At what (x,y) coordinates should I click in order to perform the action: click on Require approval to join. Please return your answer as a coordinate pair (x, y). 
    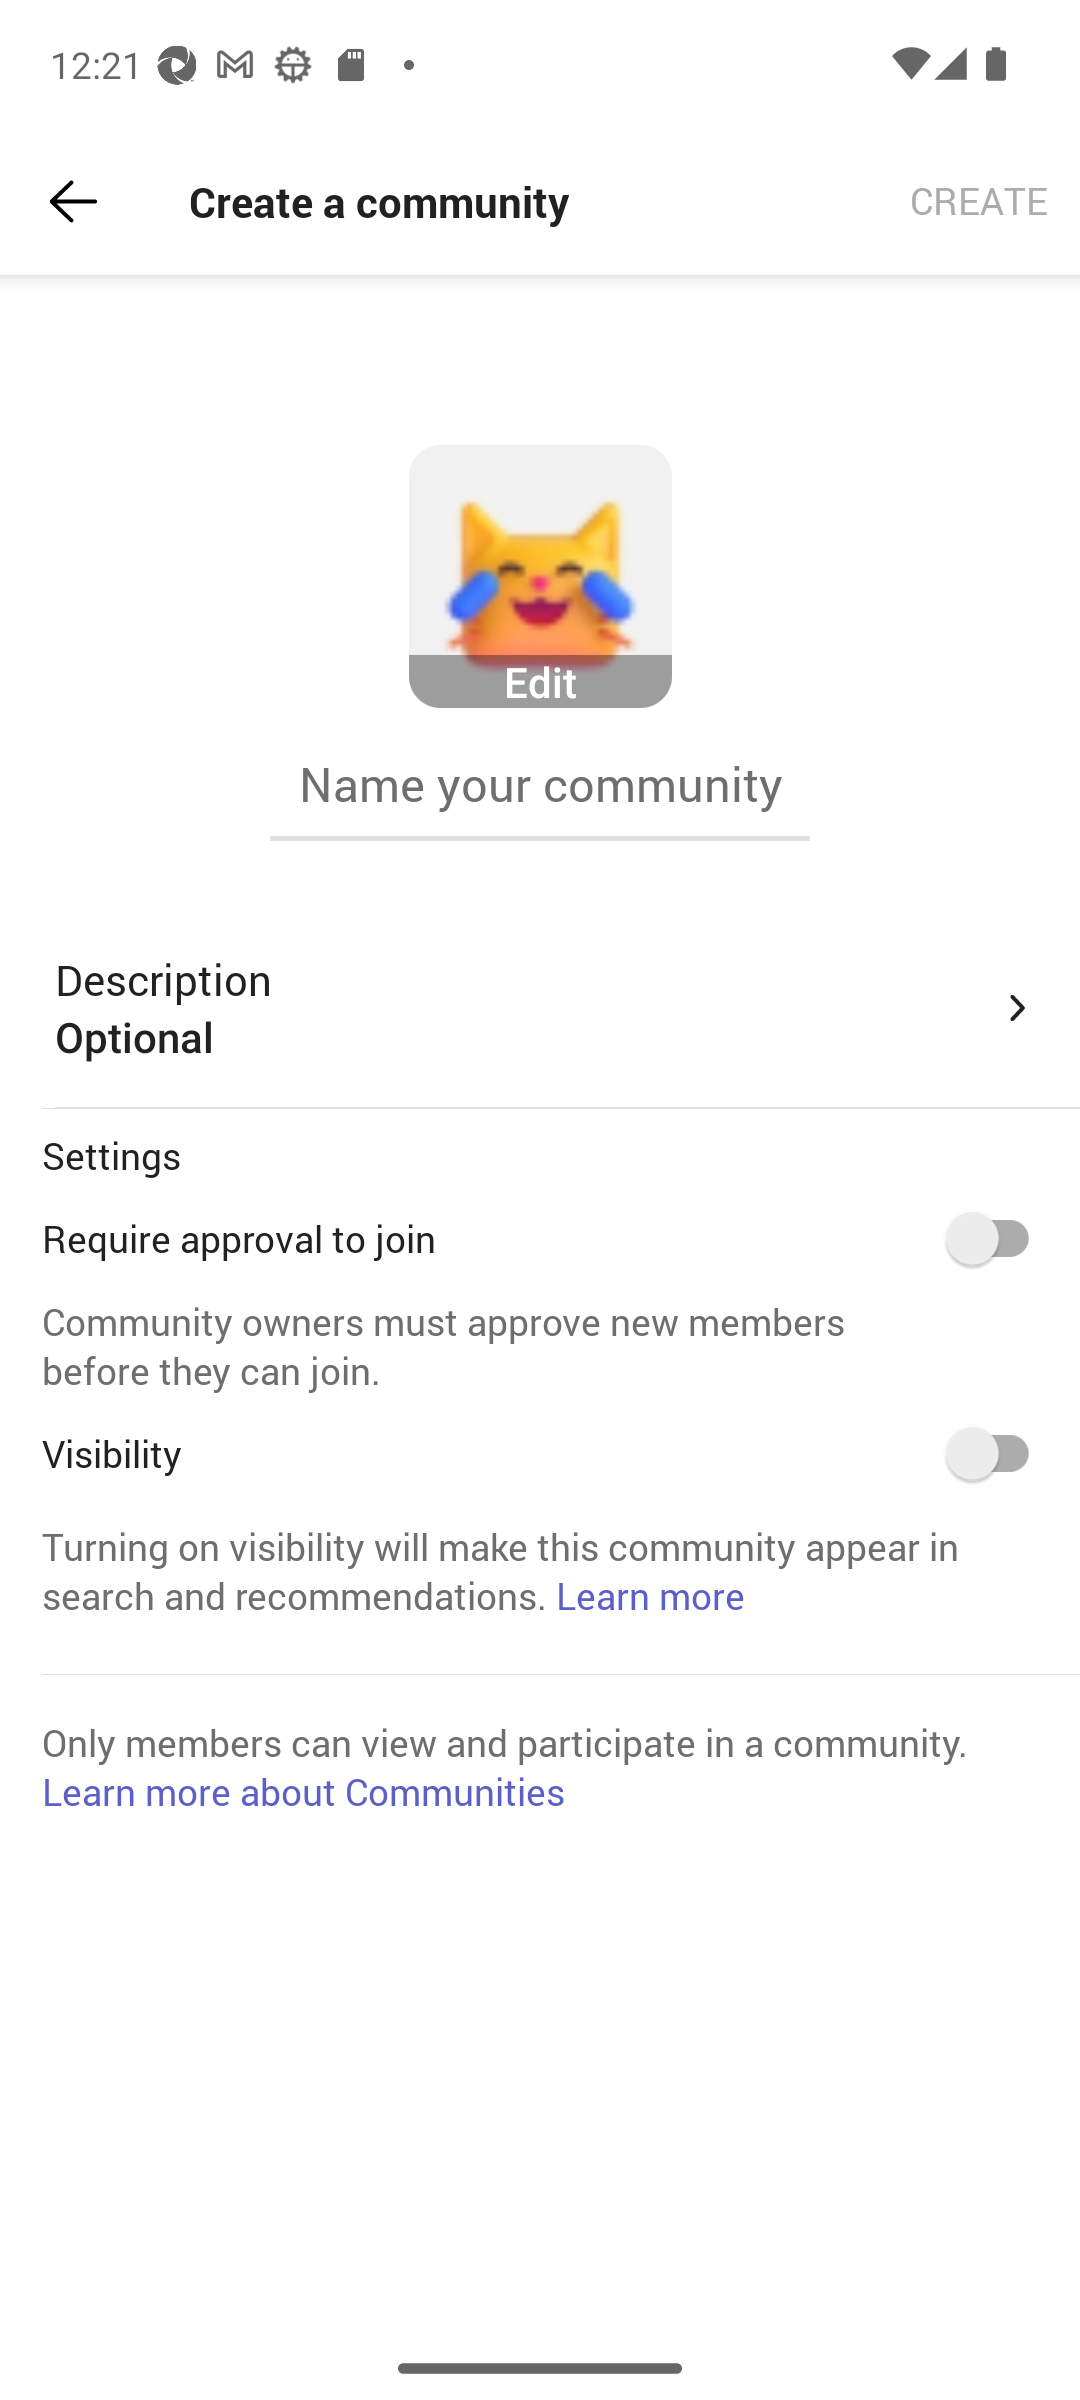
    Looking at the image, I should click on (998, 1238).